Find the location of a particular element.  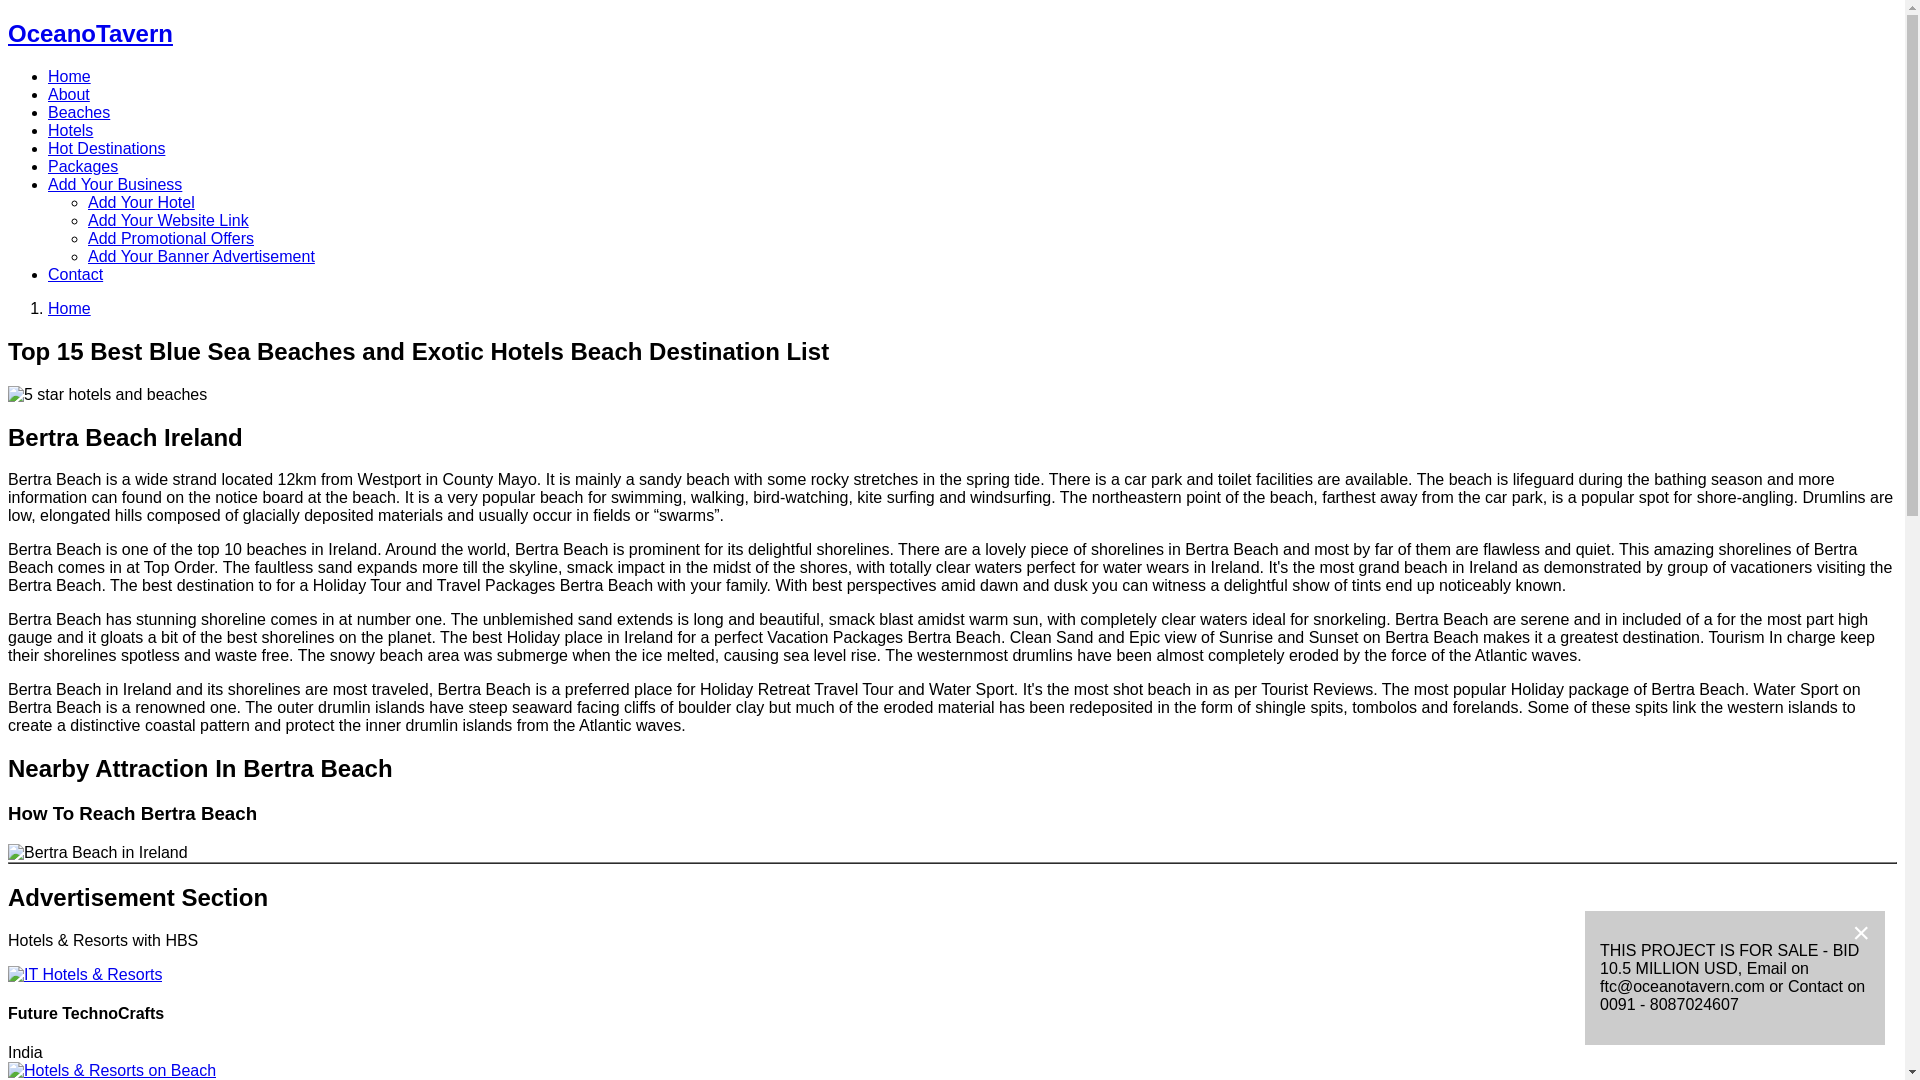

Packages is located at coordinates (82, 166).